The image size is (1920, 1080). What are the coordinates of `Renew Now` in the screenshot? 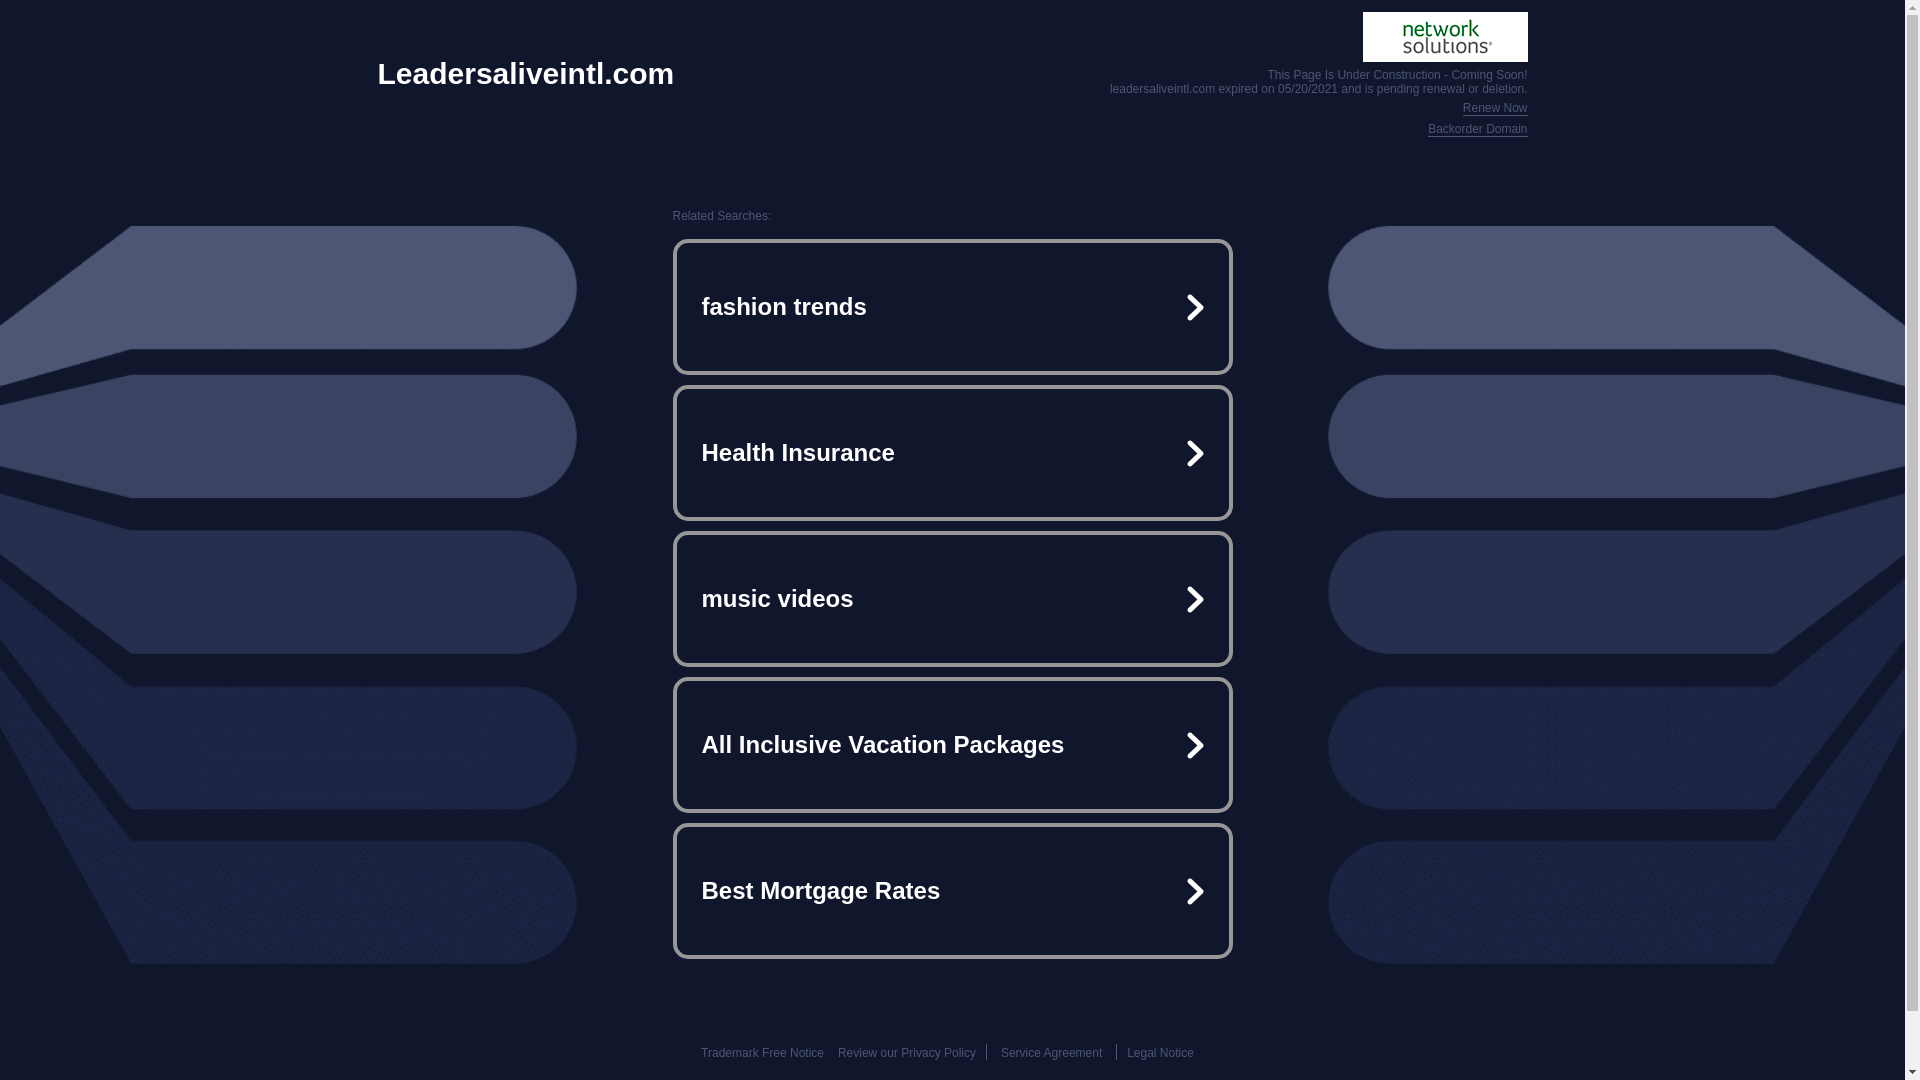 It's located at (1496, 108).